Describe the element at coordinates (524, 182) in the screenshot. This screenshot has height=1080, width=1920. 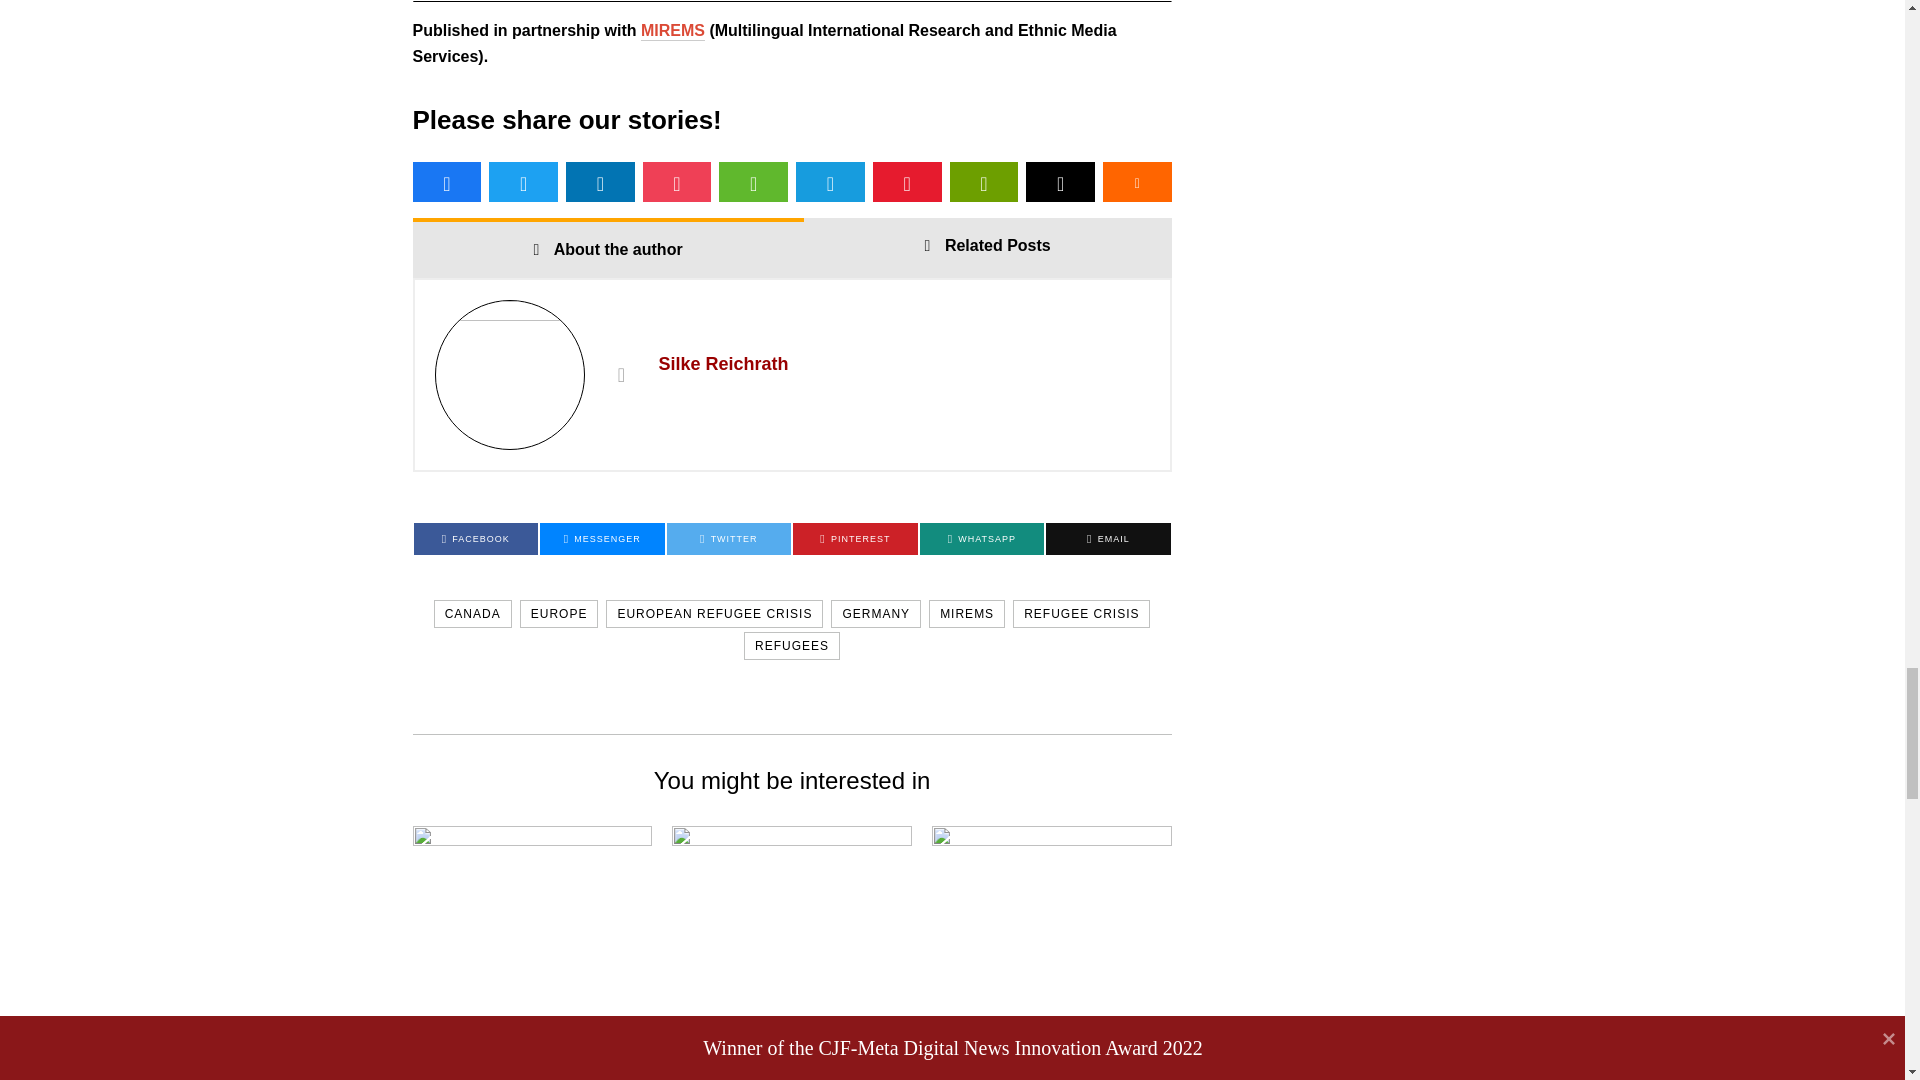
I see `Tweet this !` at that location.